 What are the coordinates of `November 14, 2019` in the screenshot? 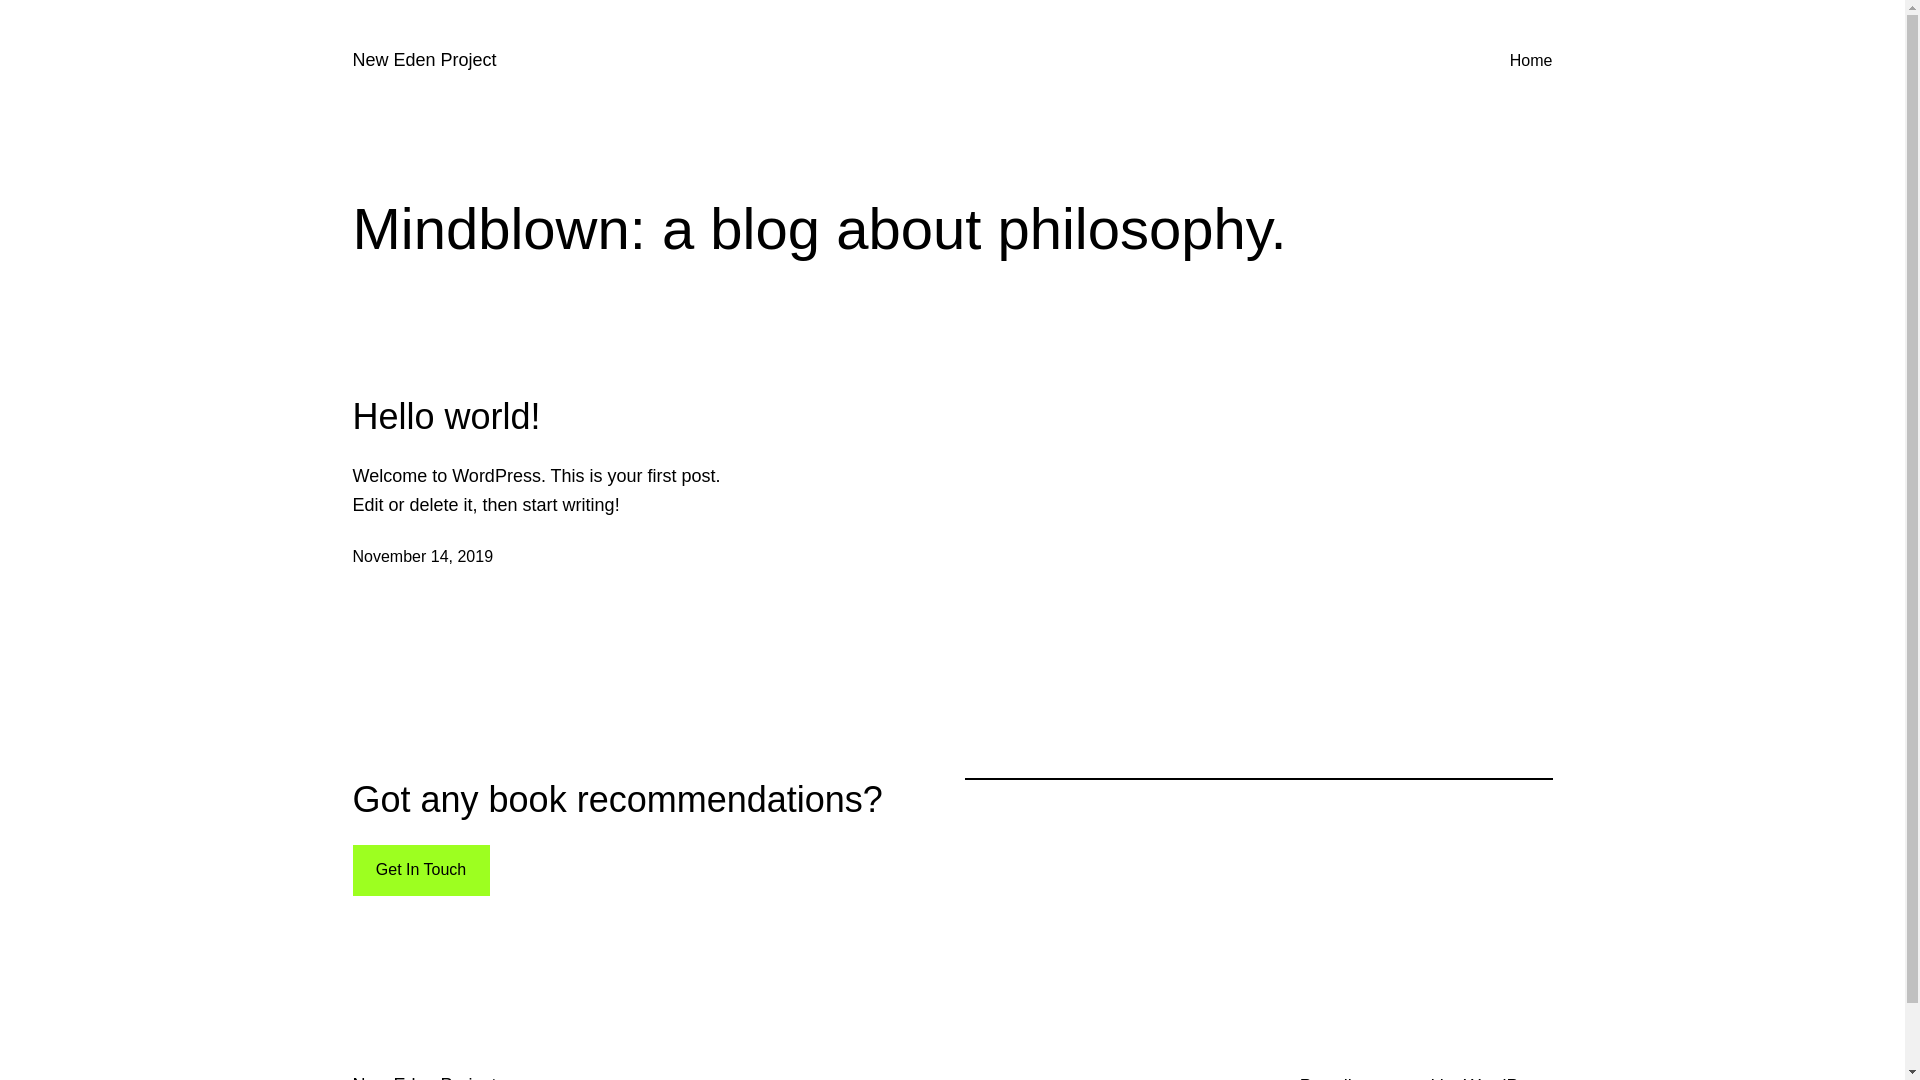 It's located at (422, 556).